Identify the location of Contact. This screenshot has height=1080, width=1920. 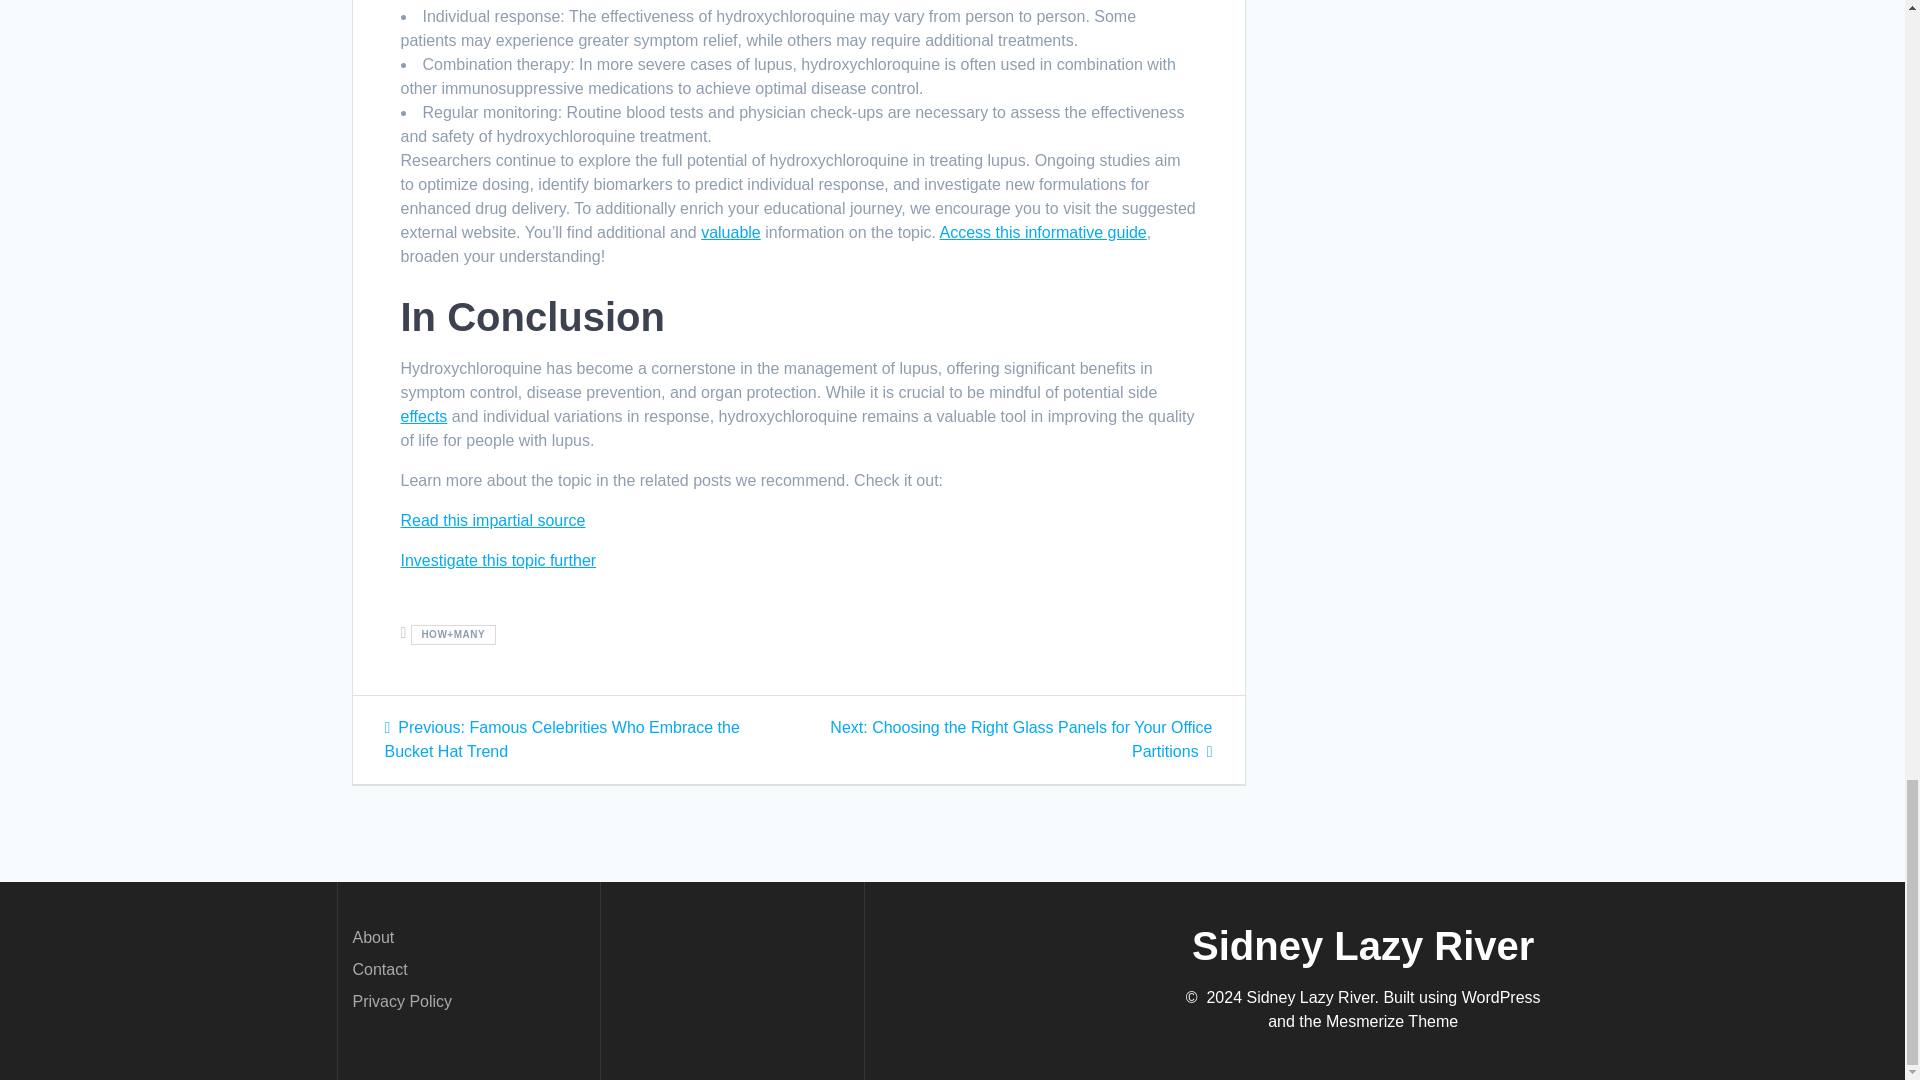
(379, 970).